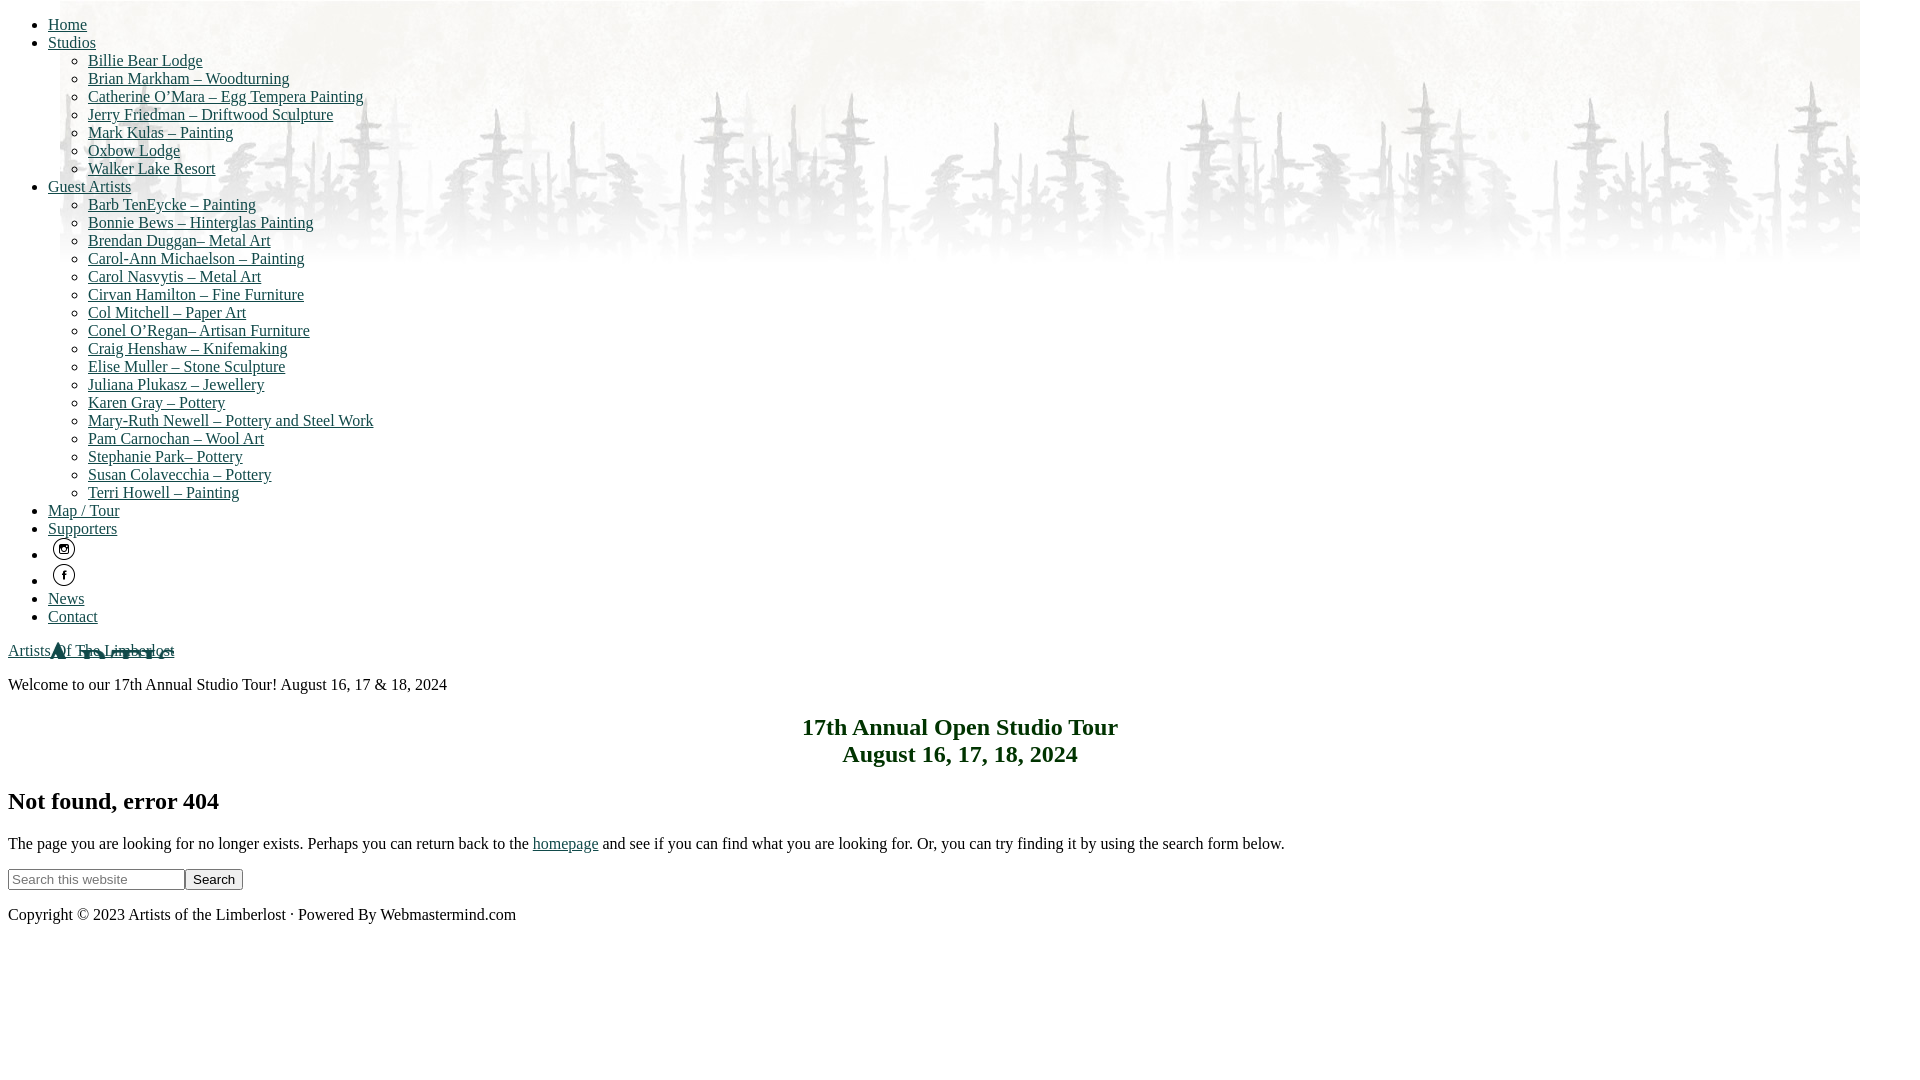  What do you see at coordinates (214, 880) in the screenshot?
I see `Search` at bounding box center [214, 880].